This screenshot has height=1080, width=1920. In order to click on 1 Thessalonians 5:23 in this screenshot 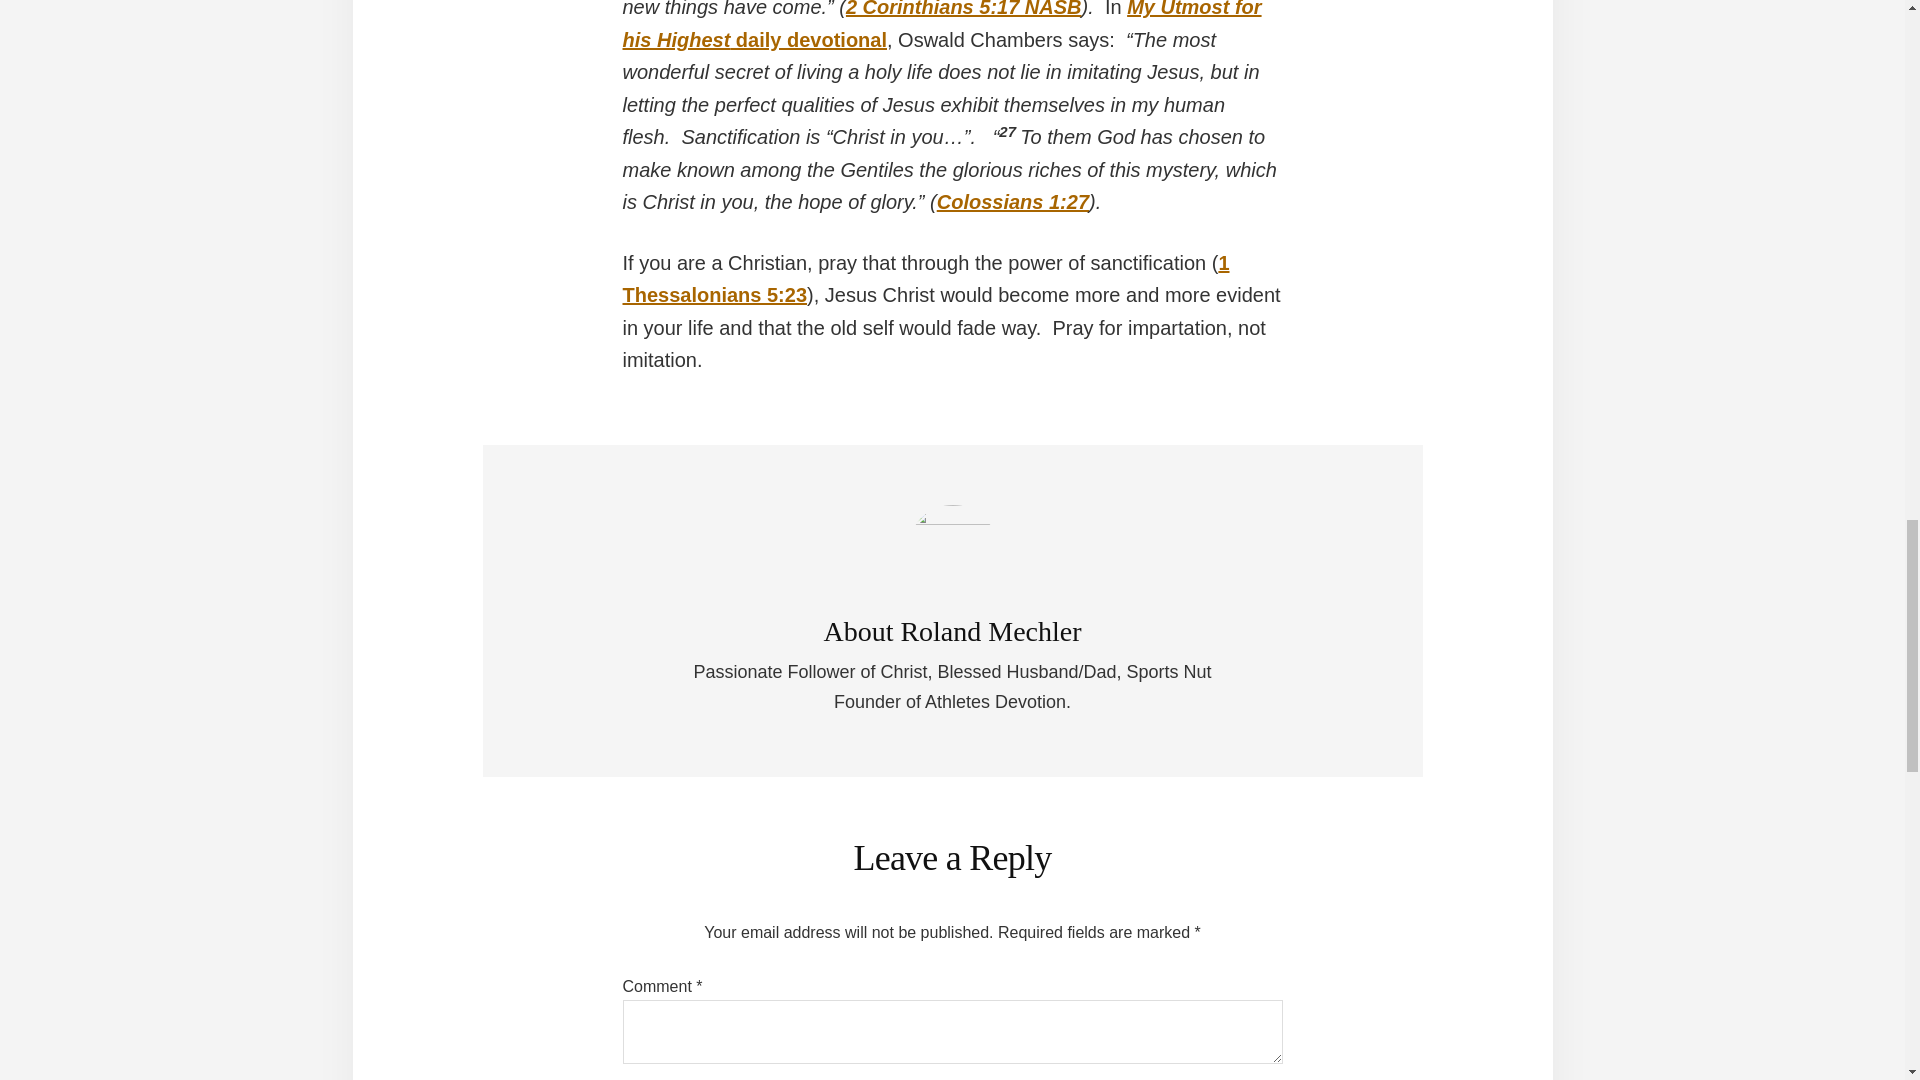, I will do `click(925, 278)`.